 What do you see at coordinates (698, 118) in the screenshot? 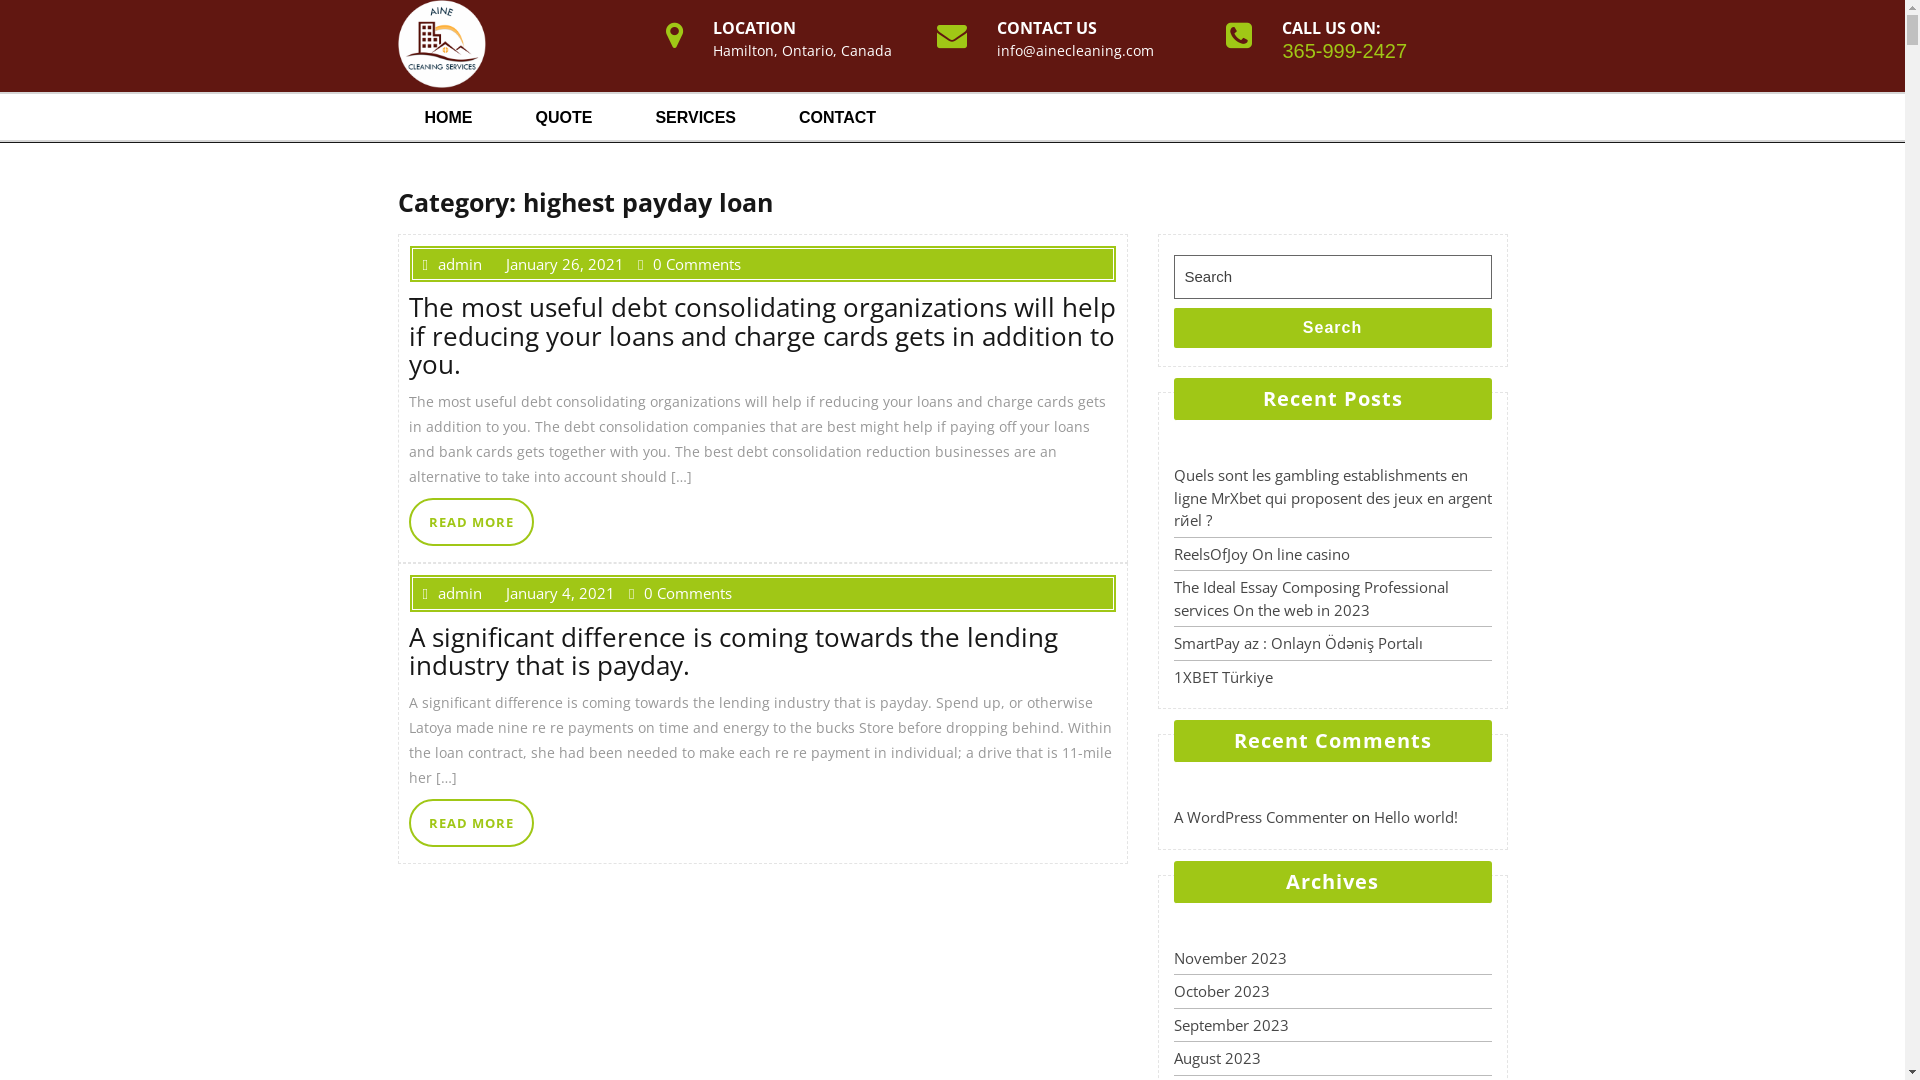
I see `SERVICES` at bounding box center [698, 118].